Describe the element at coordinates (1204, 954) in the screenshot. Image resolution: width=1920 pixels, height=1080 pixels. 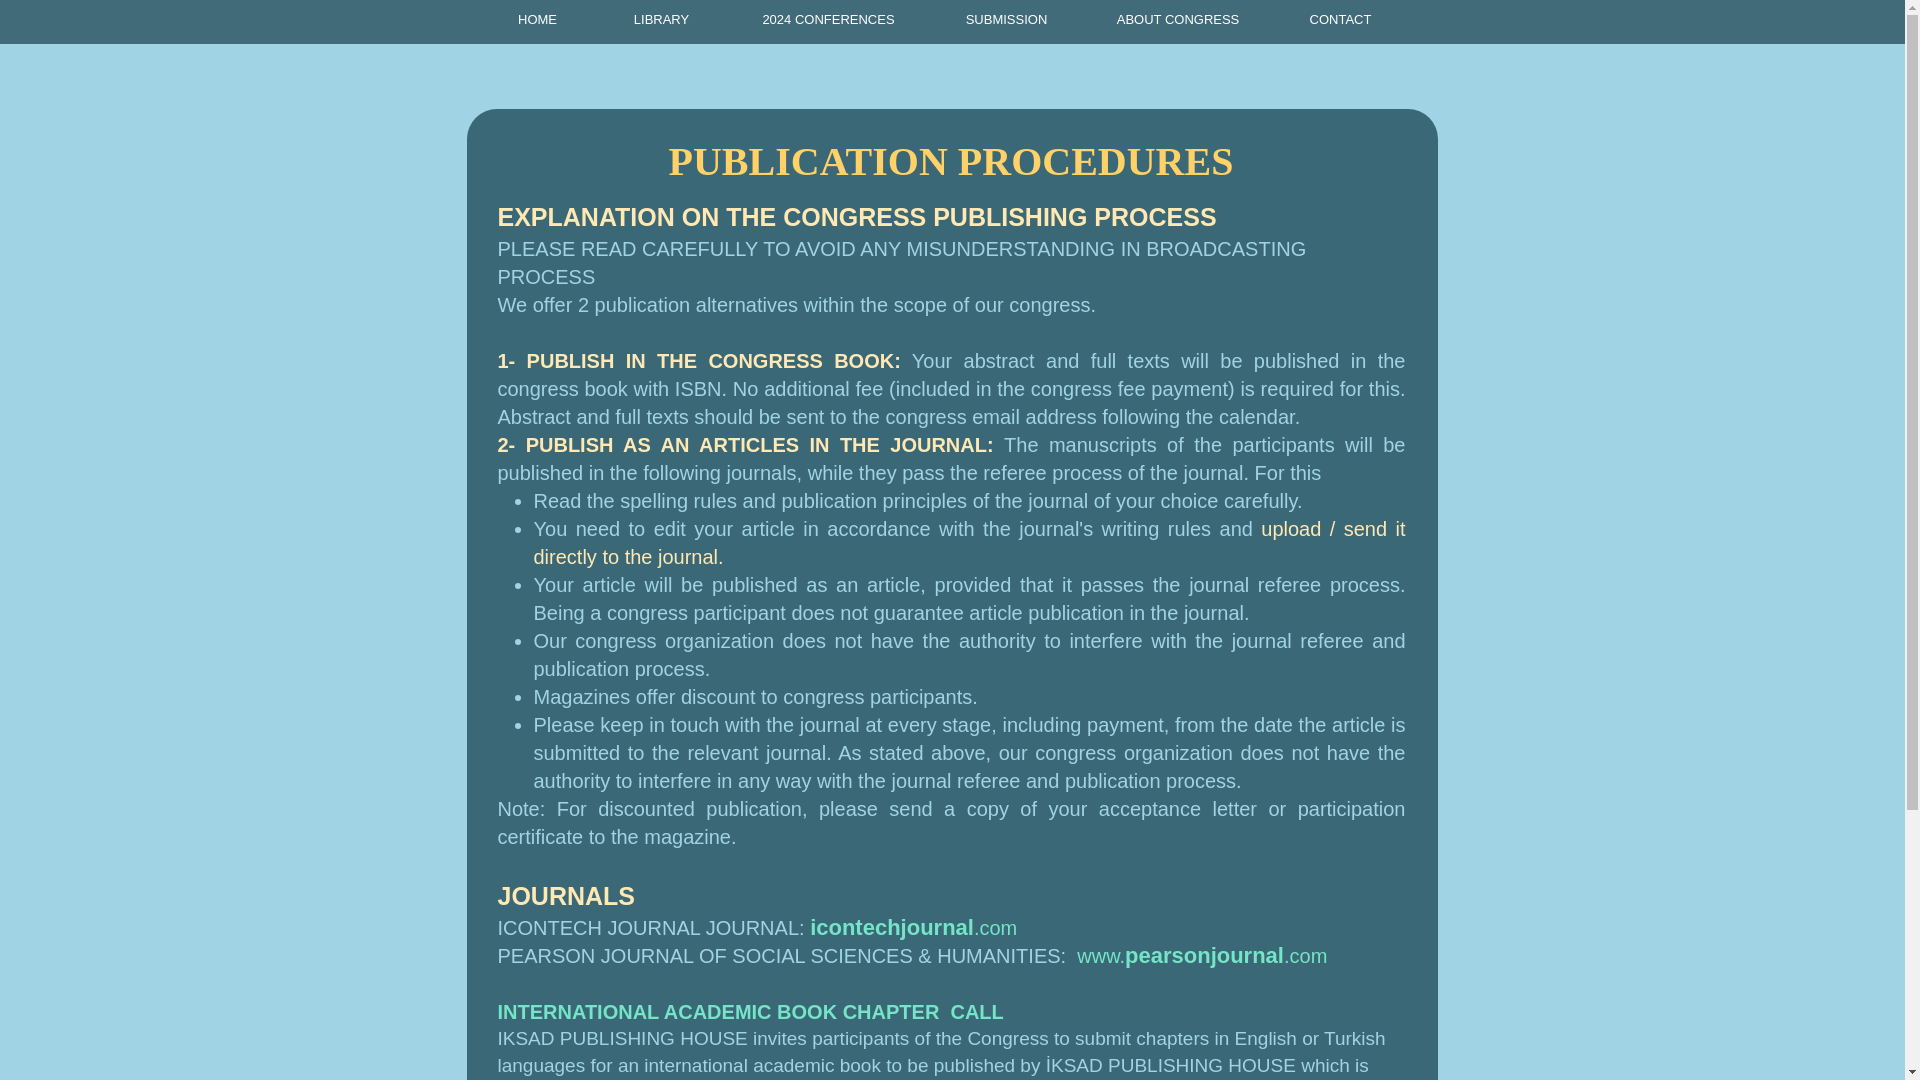
I see `pearsonjournal` at that location.